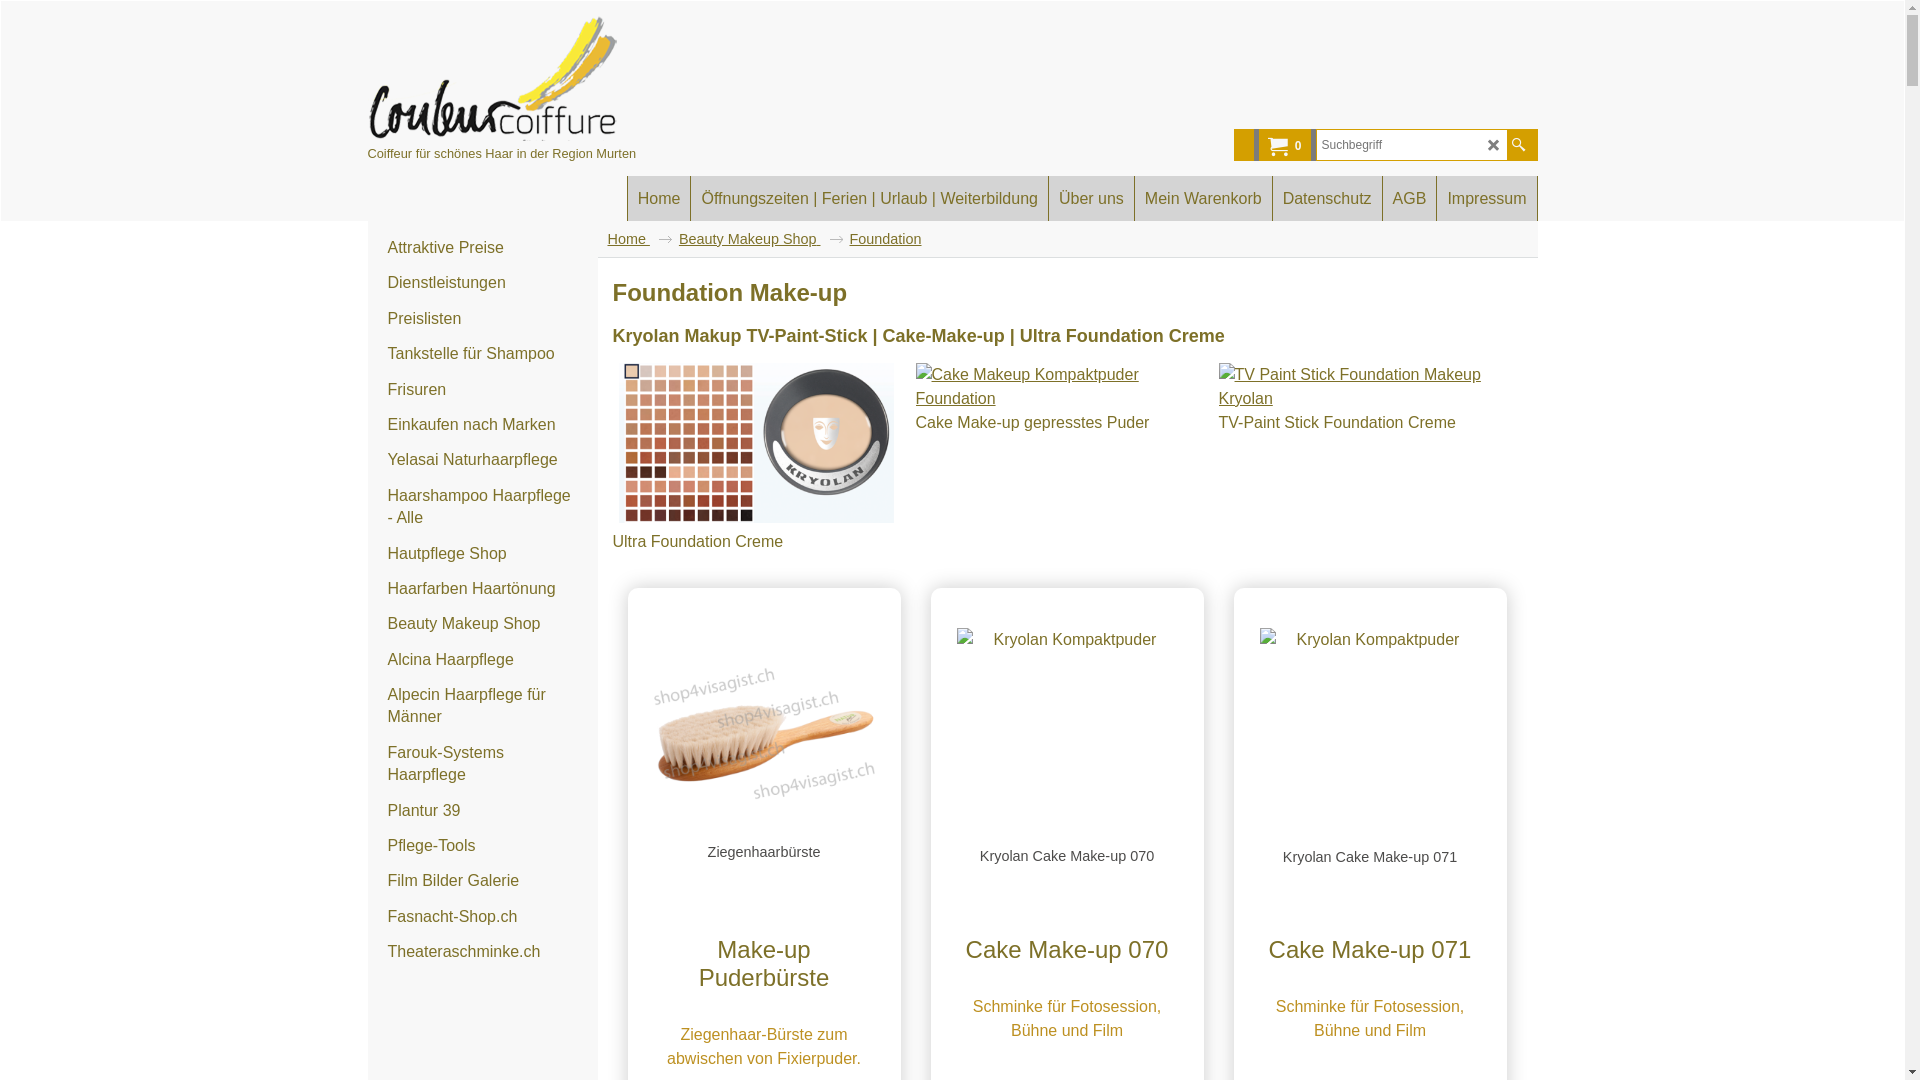  Describe the element at coordinates (1060, 387) in the screenshot. I see `Cake Makeup Kompaktpuder Foundation` at that location.